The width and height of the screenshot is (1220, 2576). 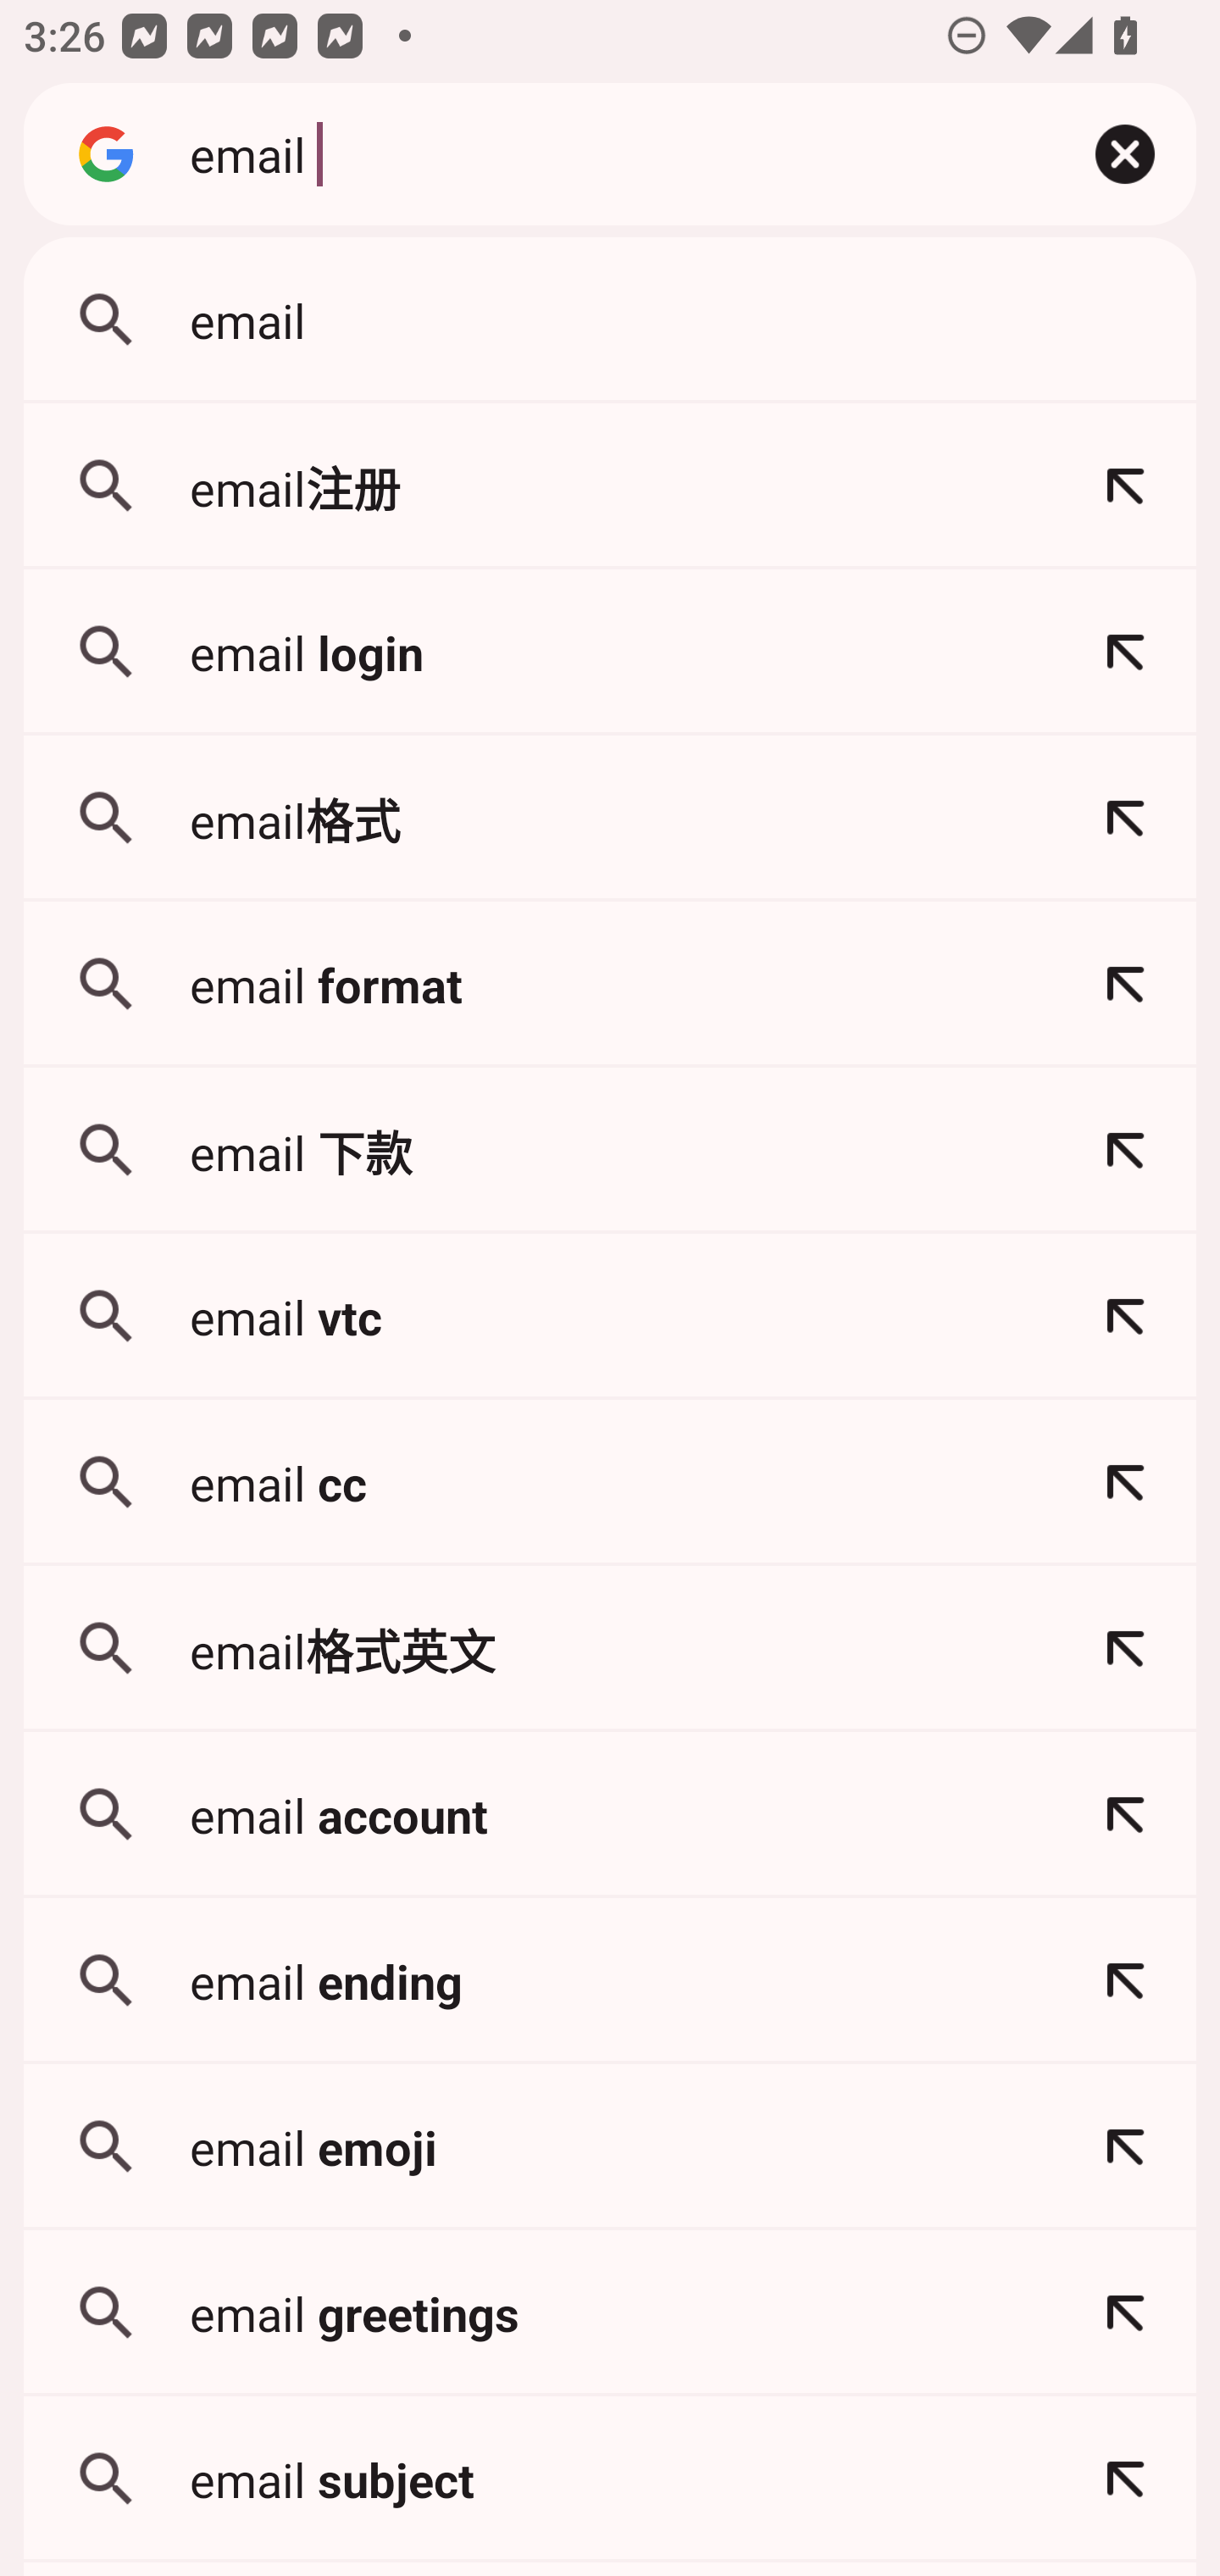 What do you see at coordinates (1125, 1150) in the screenshot?
I see `Refine: email 下款` at bounding box center [1125, 1150].